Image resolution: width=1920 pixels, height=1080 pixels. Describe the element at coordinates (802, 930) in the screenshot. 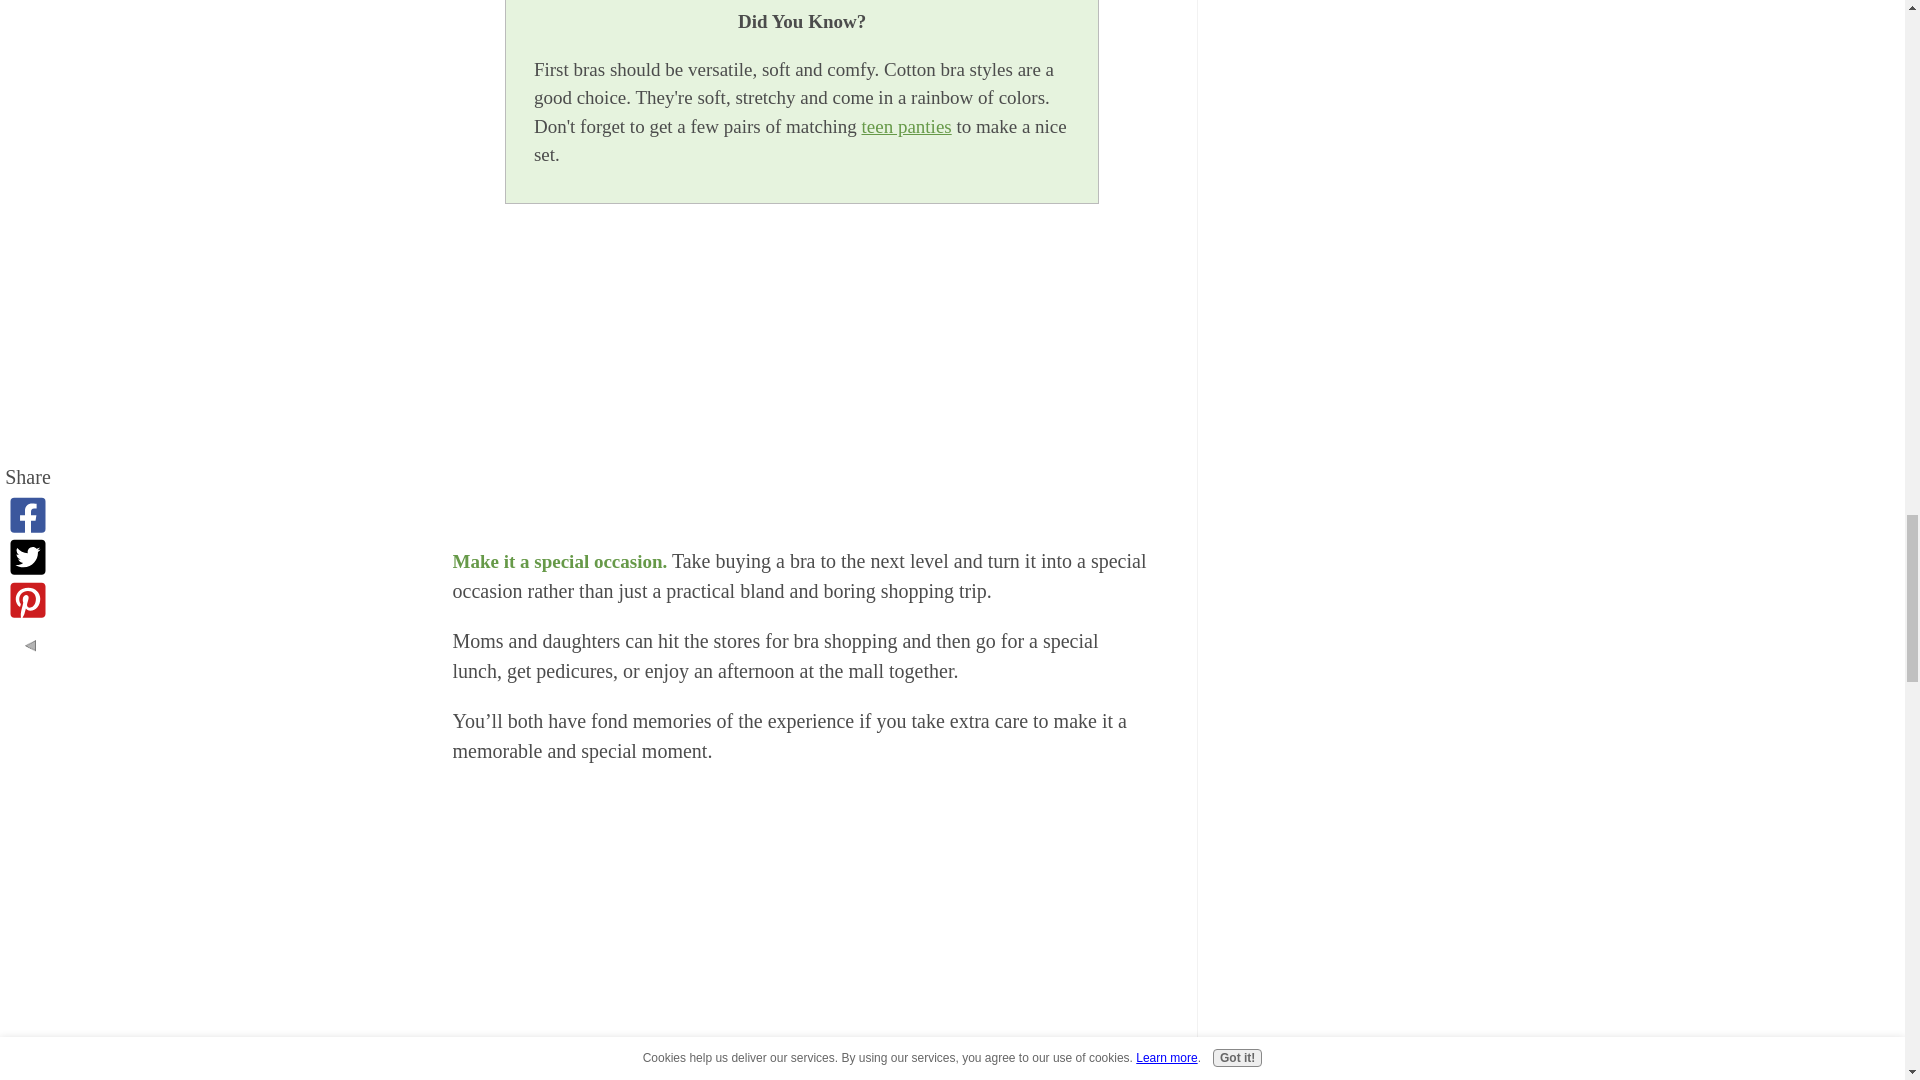

I see `preteen bras` at that location.